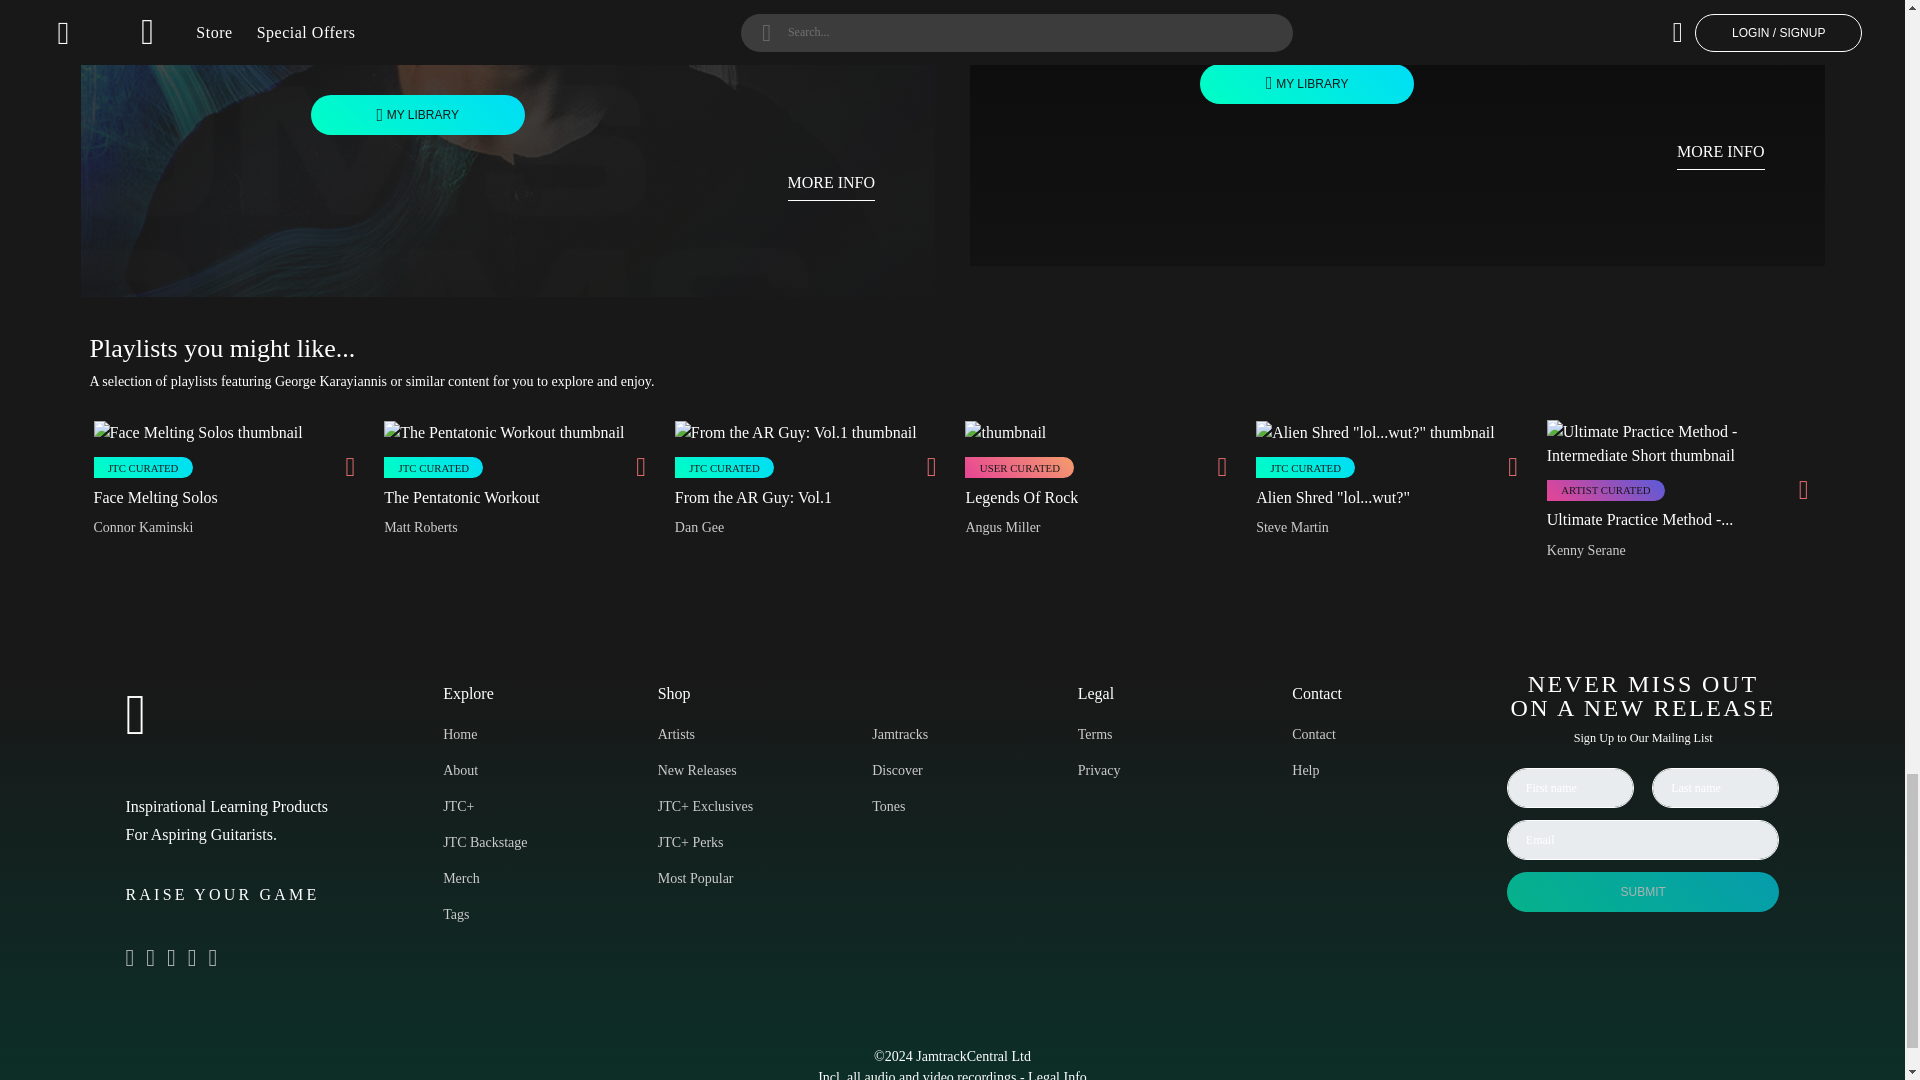 This screenshot has height=1080, width=1920. What do you see at coordinates (1306, 83) in the screenshot?
I see `Add to Lib` at bounding box center [1306, 83].